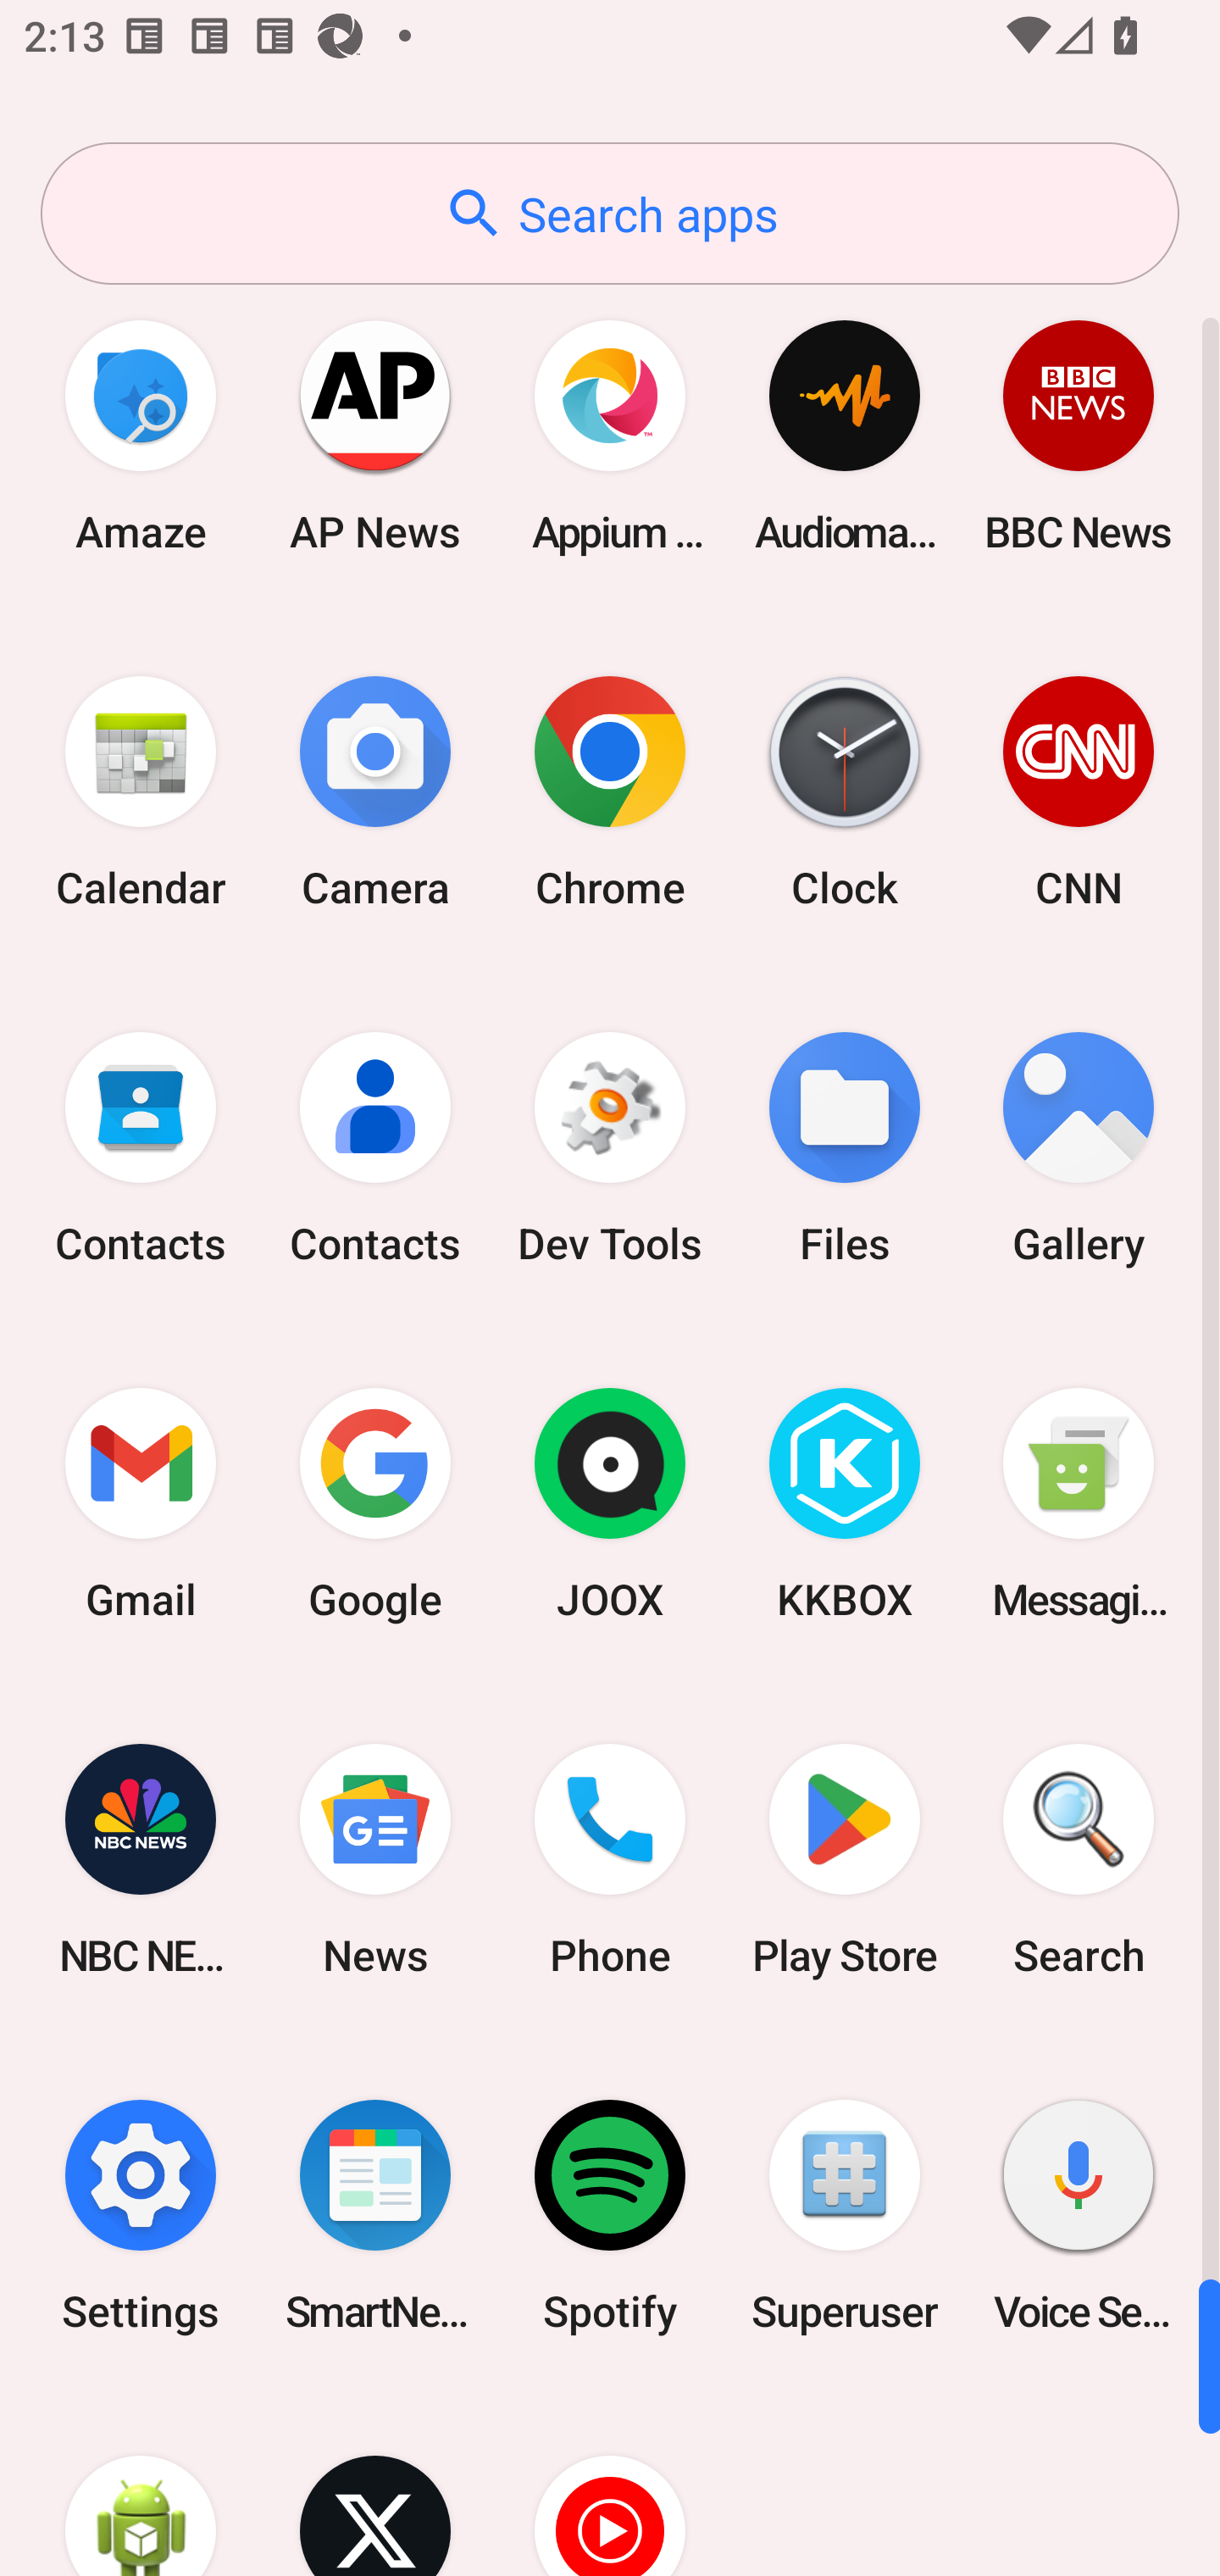 Image resolution: width=1220 pixels, height=2576 pixels. What do you see at coordinates (375, 2484) in the screenshot?
I see `X` at bounding box center [375, 2484].